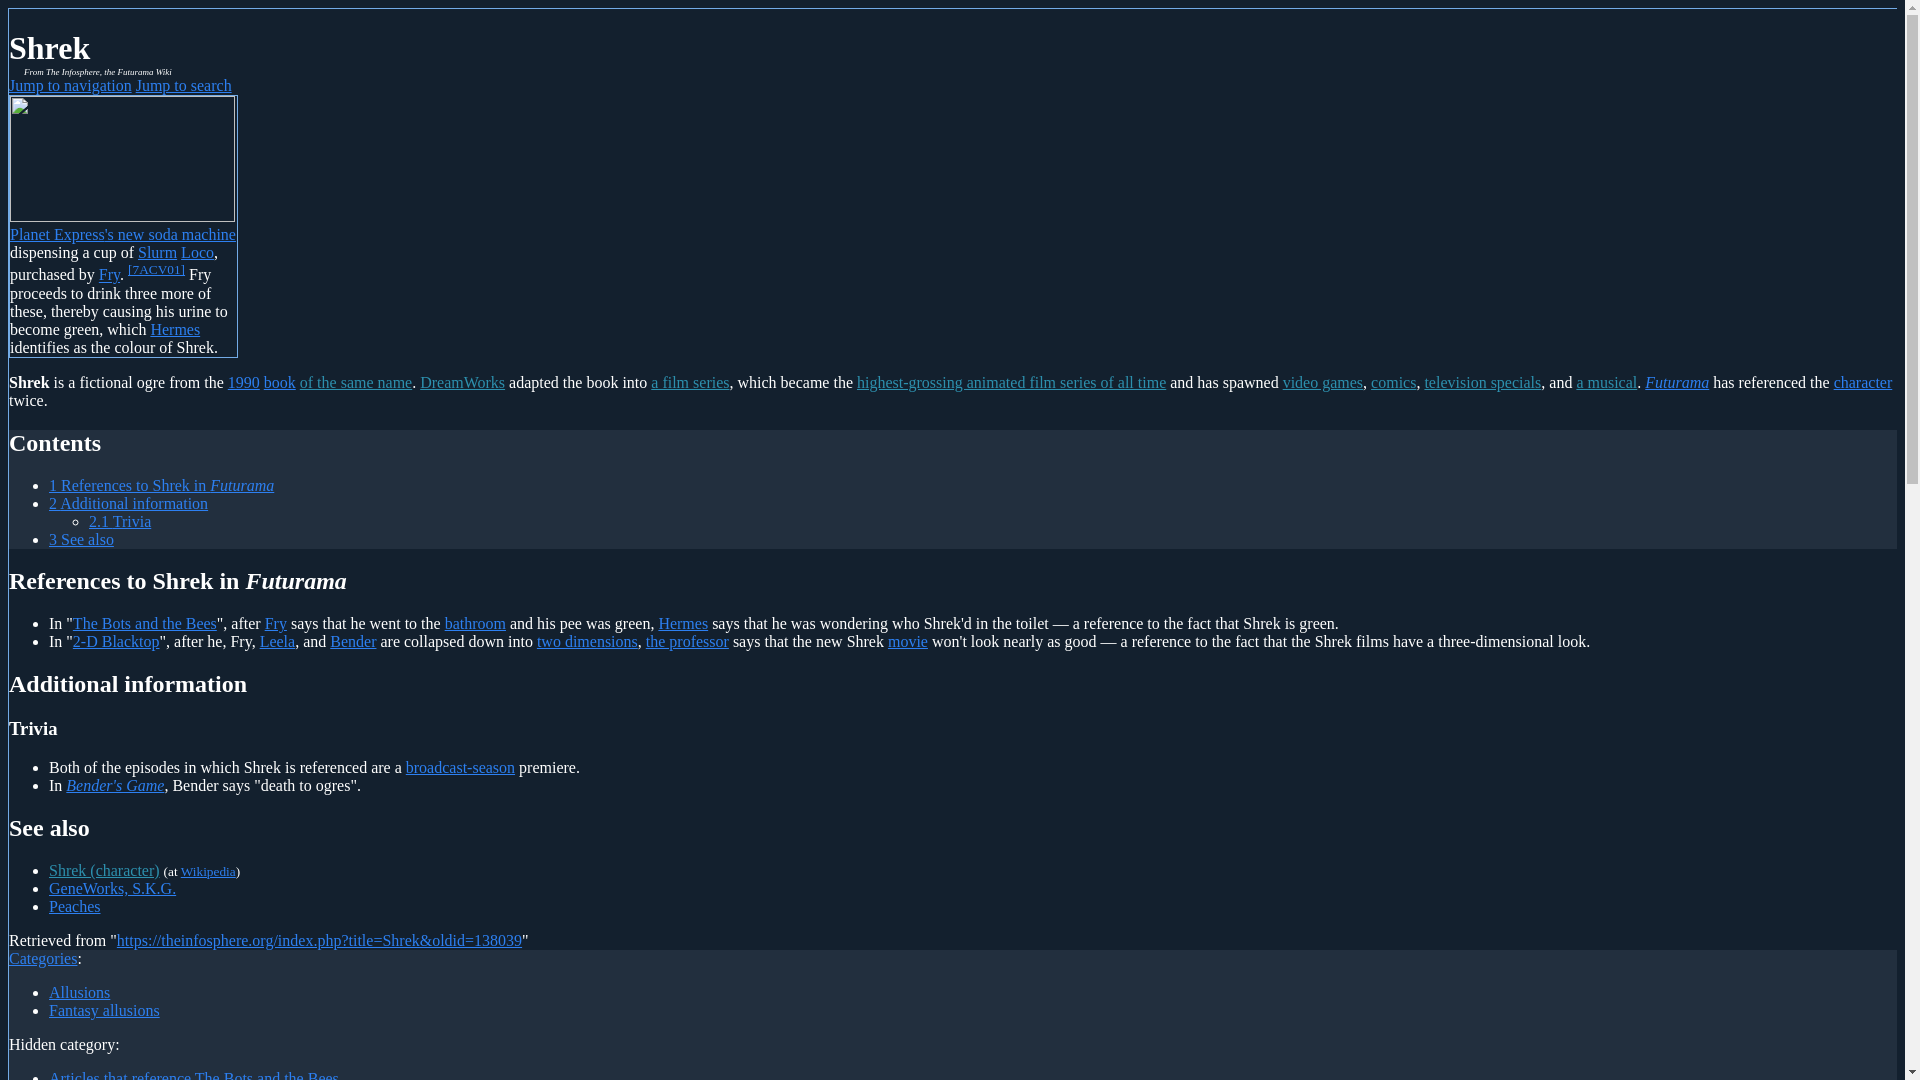 This screenshot has width=1920, height=1080. What do you see at coordinates (116, 641) in the screenshot?
I see `2-D Blacktop` at bounding box center [116, 641].